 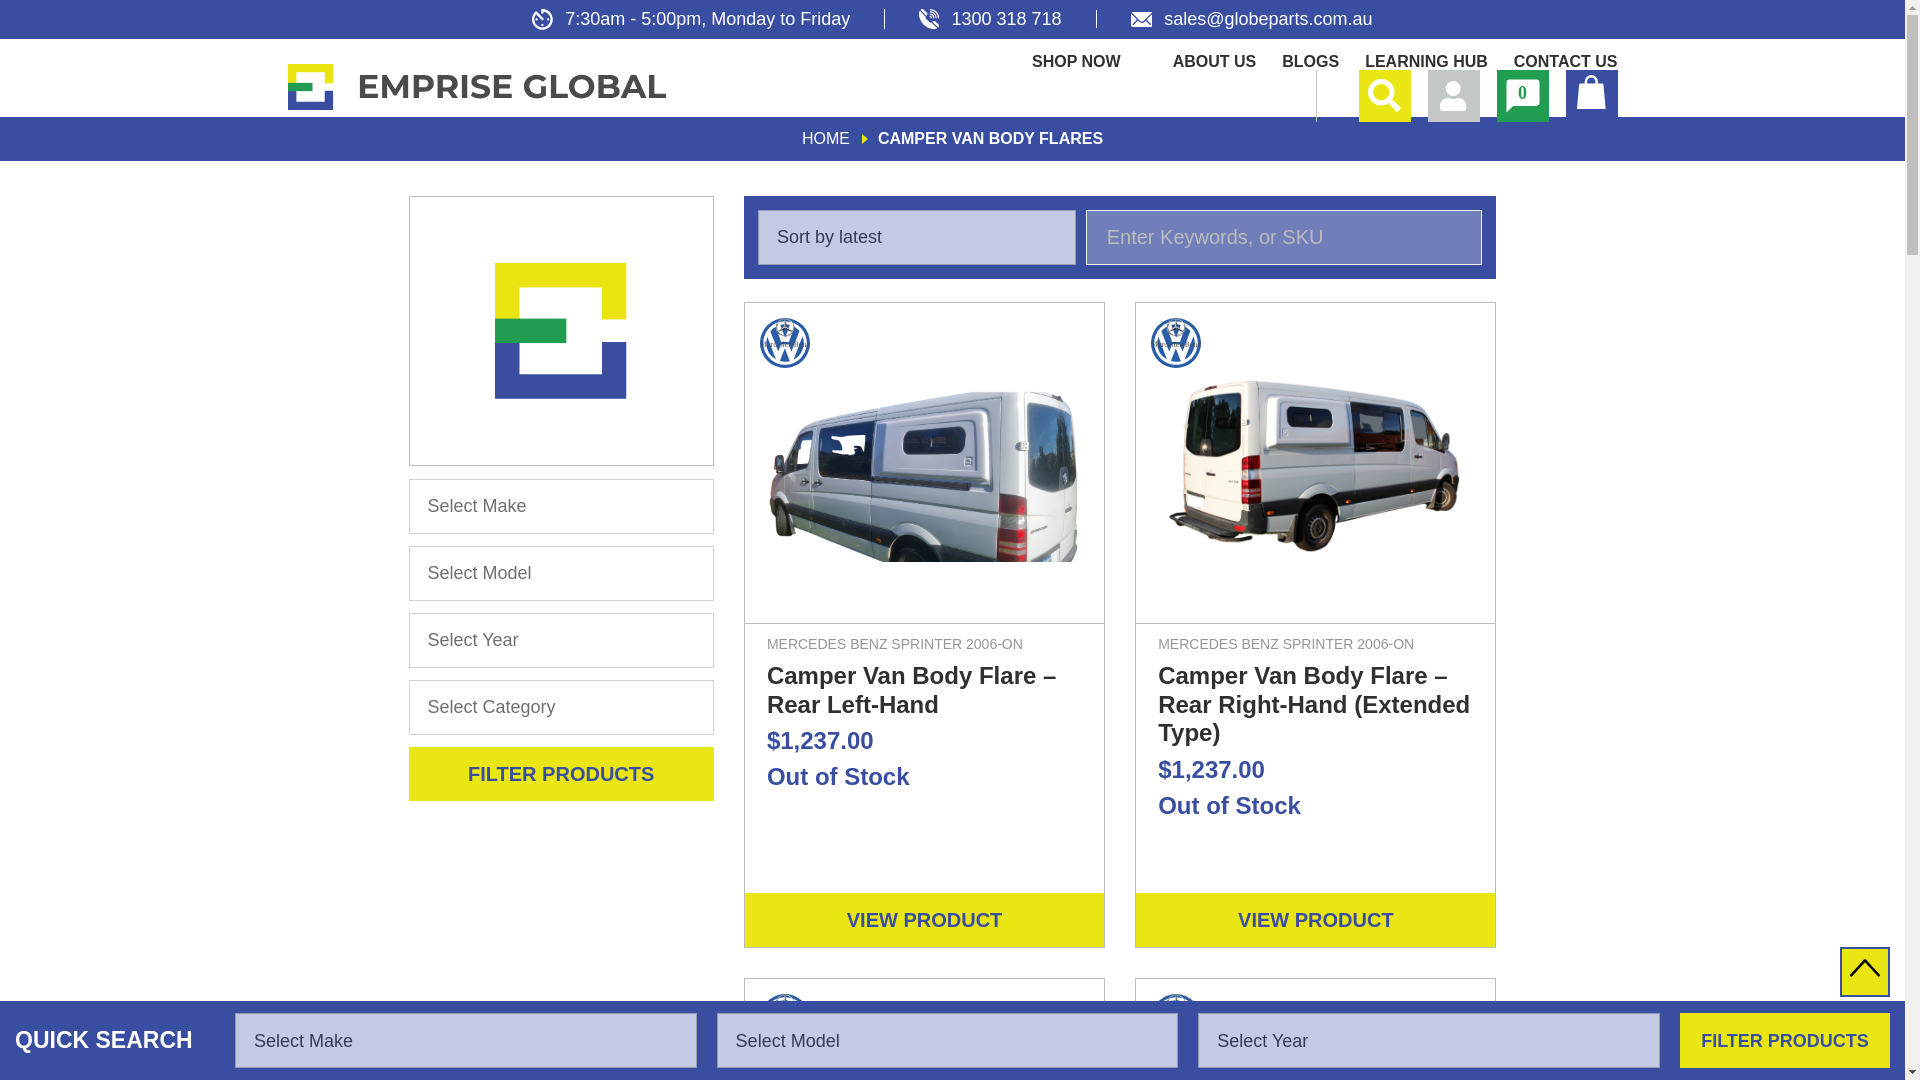 I want to click on 0, so click(x=1521, y=96).